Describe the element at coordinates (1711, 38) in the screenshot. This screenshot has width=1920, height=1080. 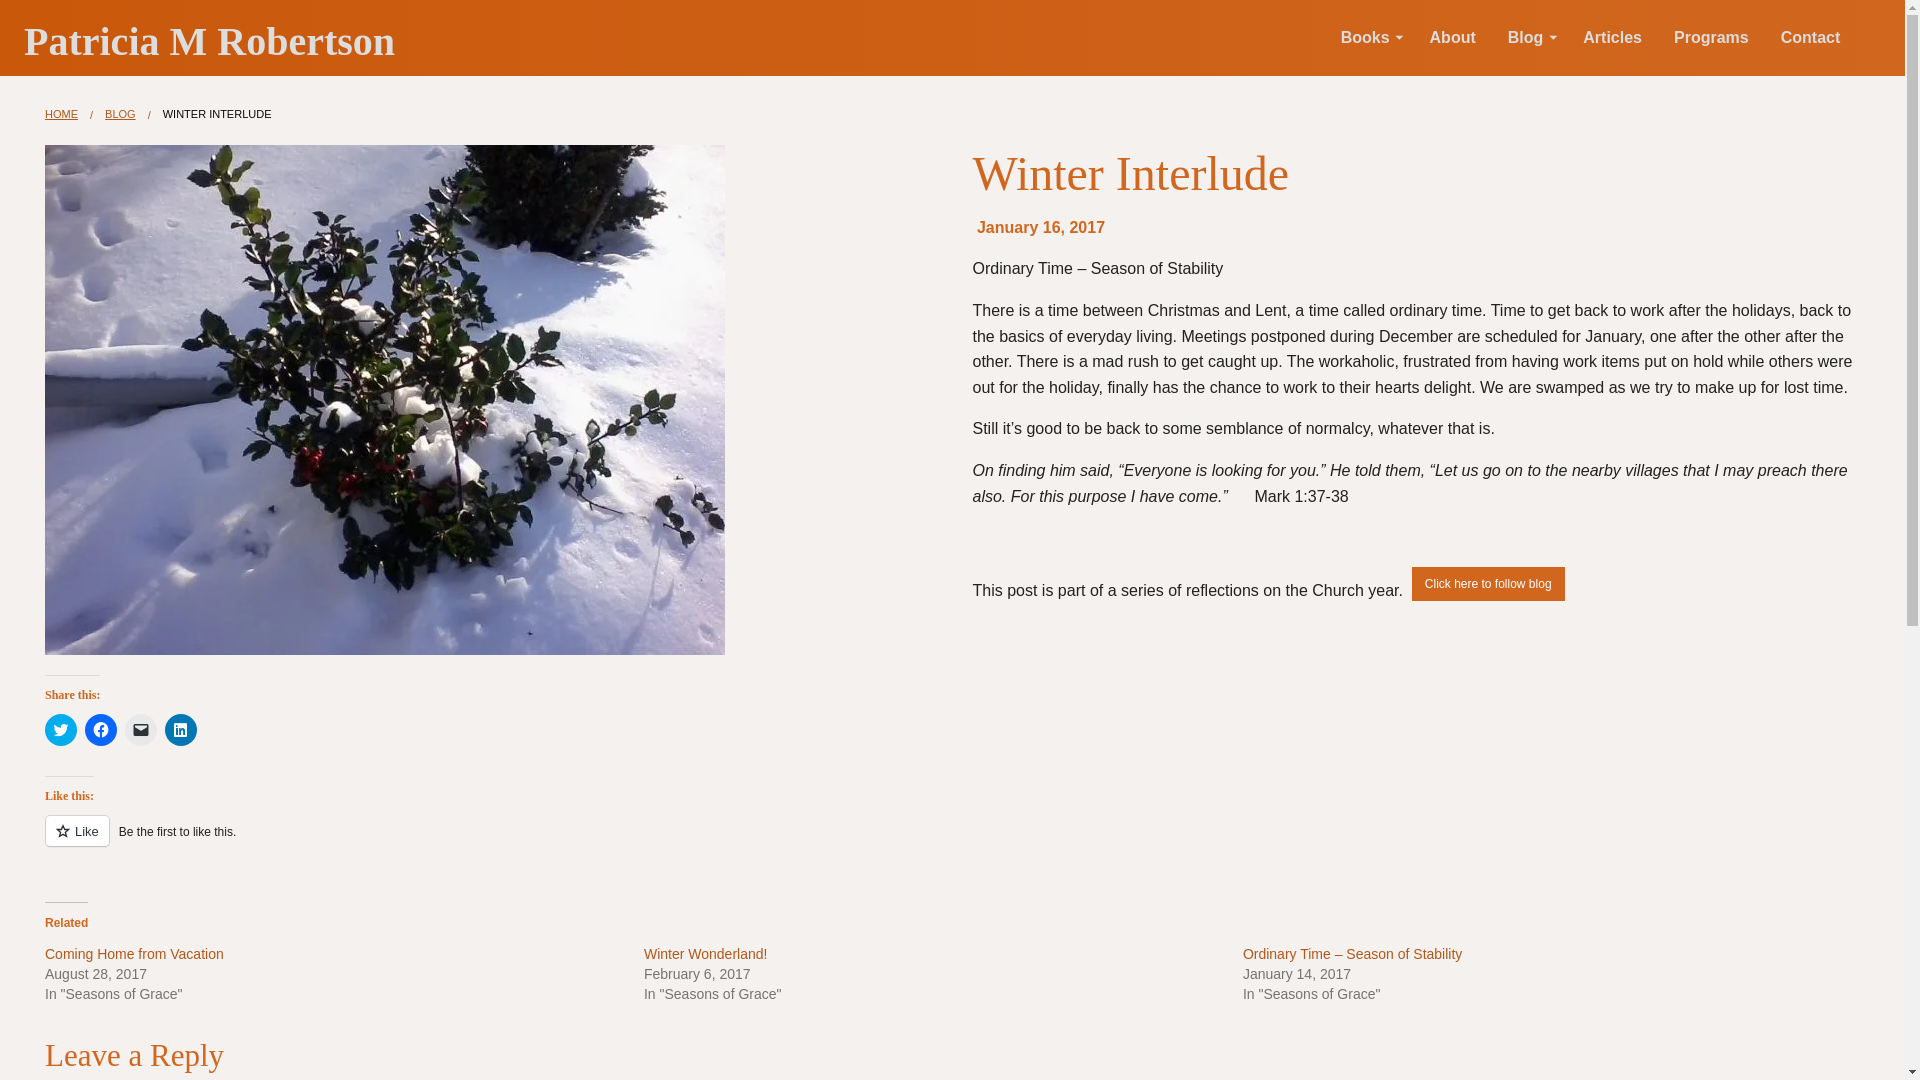
I see `Programs` at that location.